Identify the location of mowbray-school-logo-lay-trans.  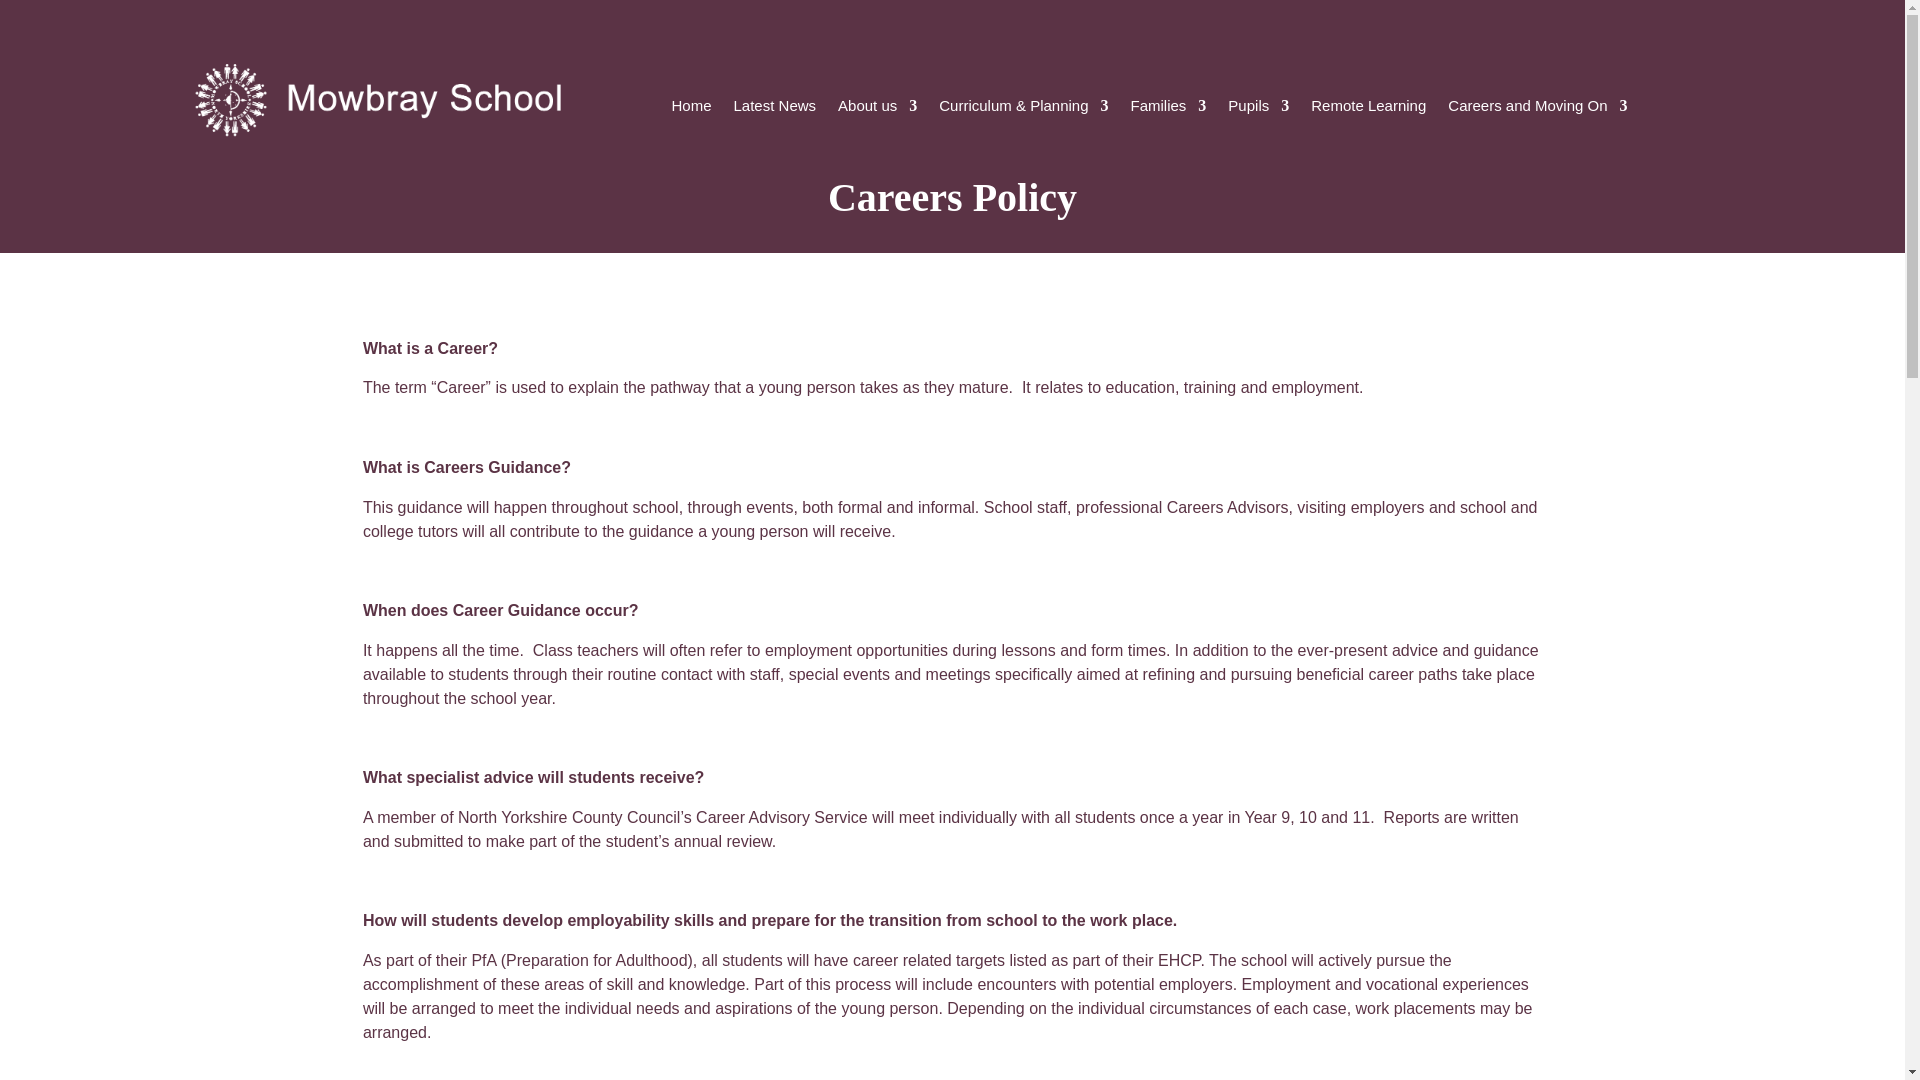
(380, 99).